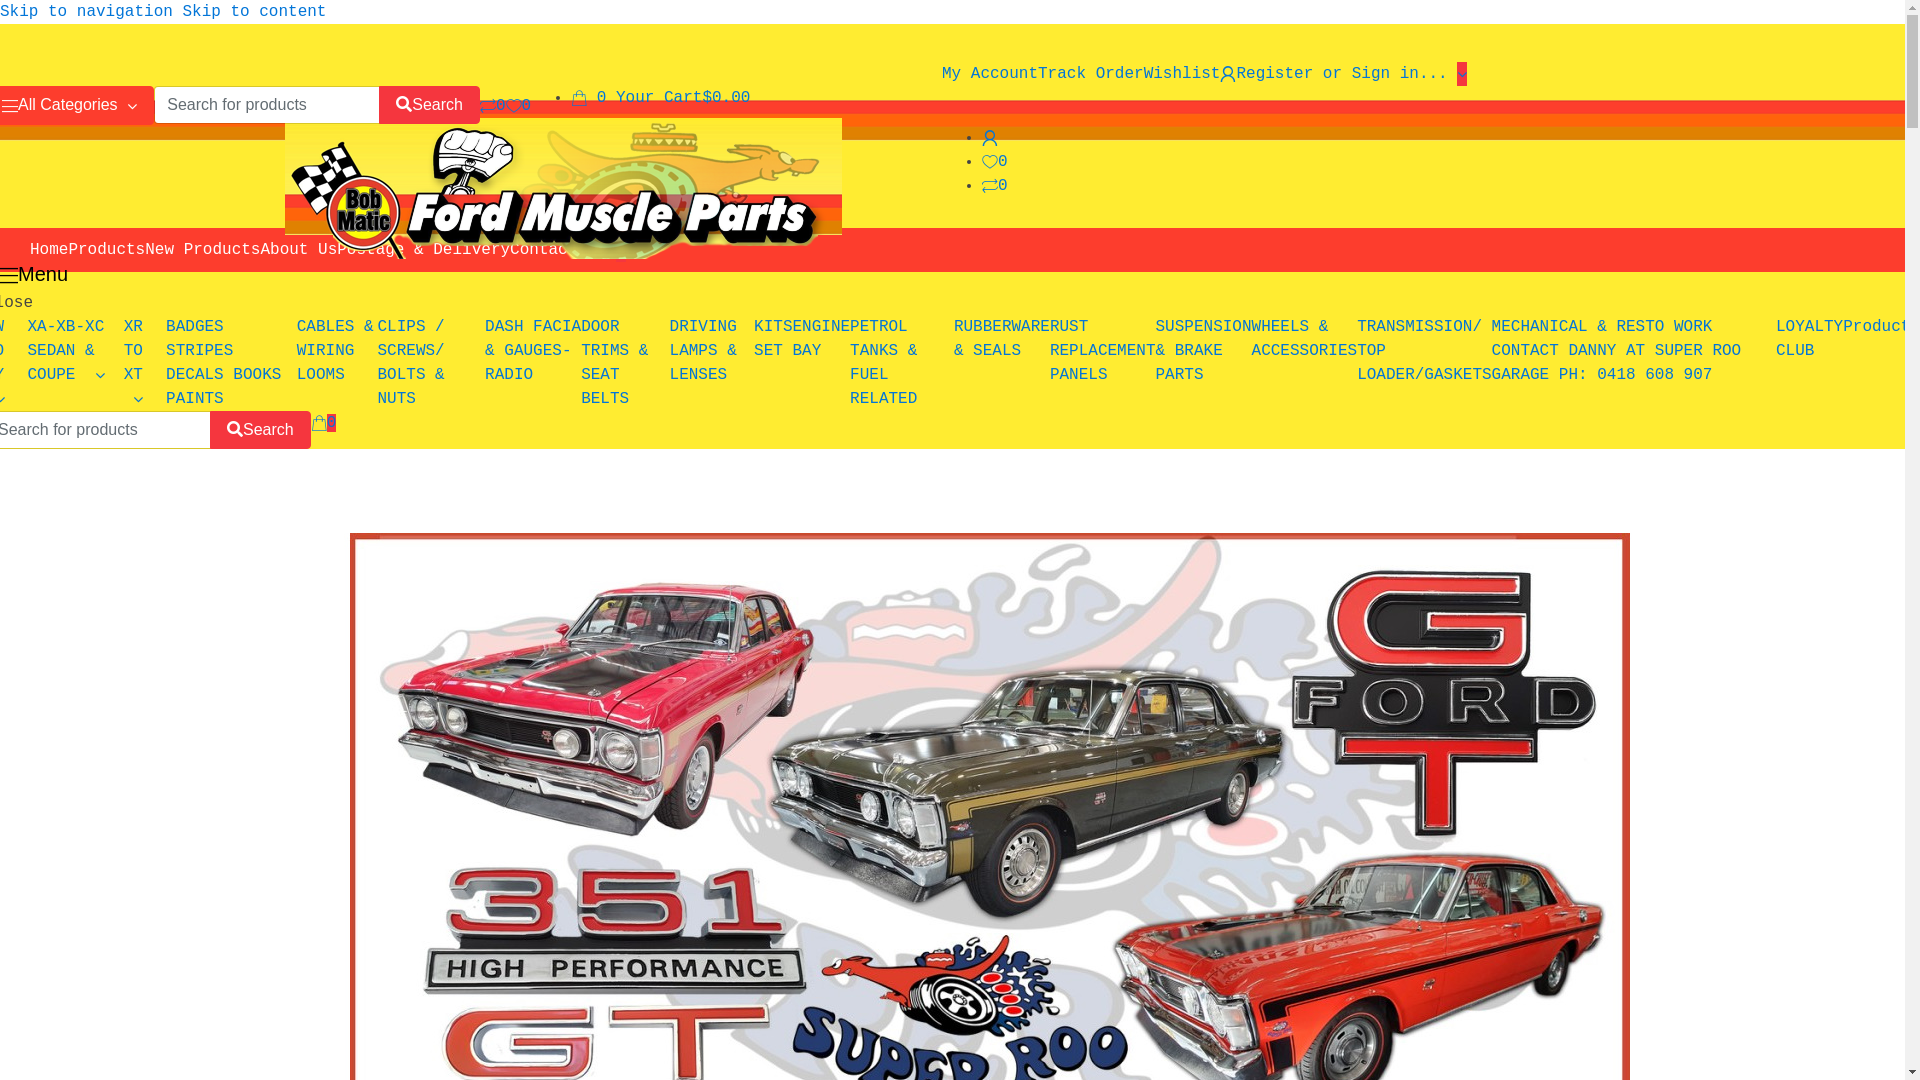 The image size is (1920, 1080). What do you see at coordinates (1810, 339) in the screenshot?
I see `LOYALTY CLUB` at bounding box center [1810, 339].